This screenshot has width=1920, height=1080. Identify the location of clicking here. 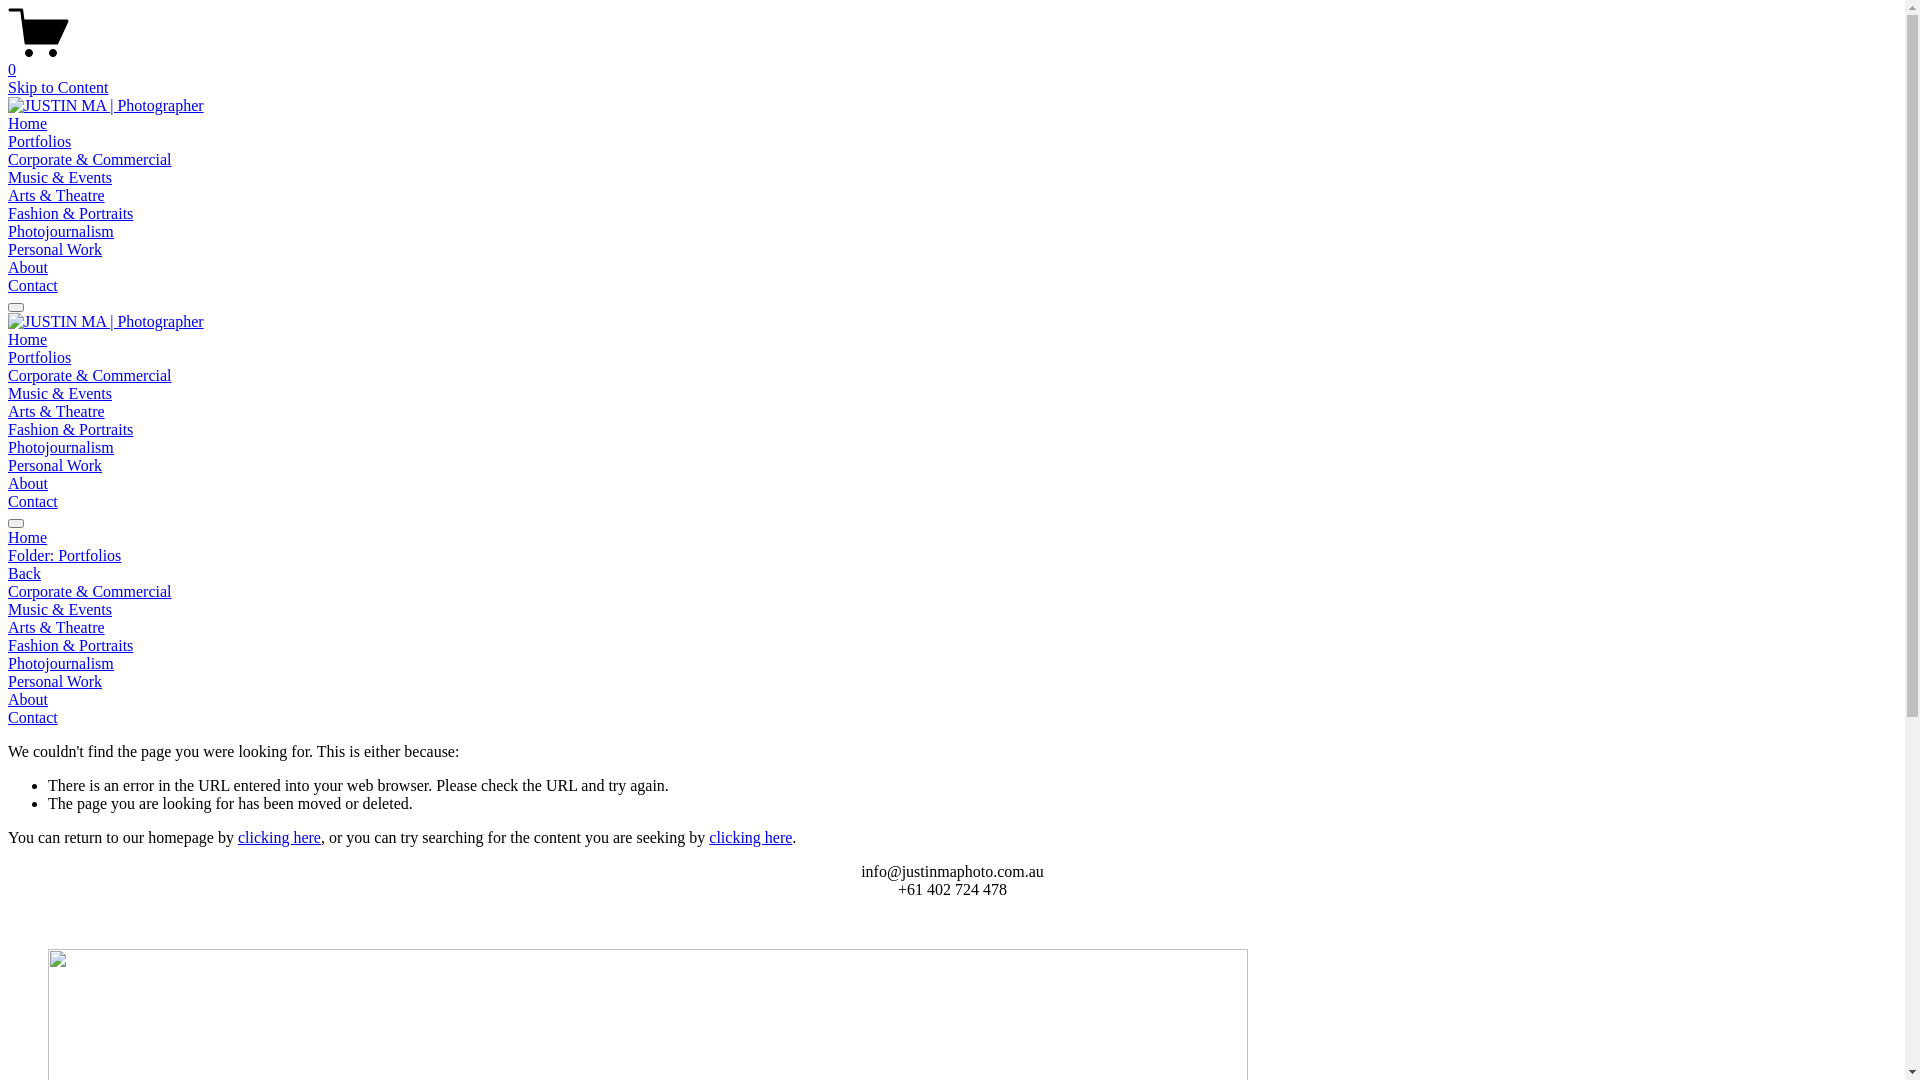
(750, 838).